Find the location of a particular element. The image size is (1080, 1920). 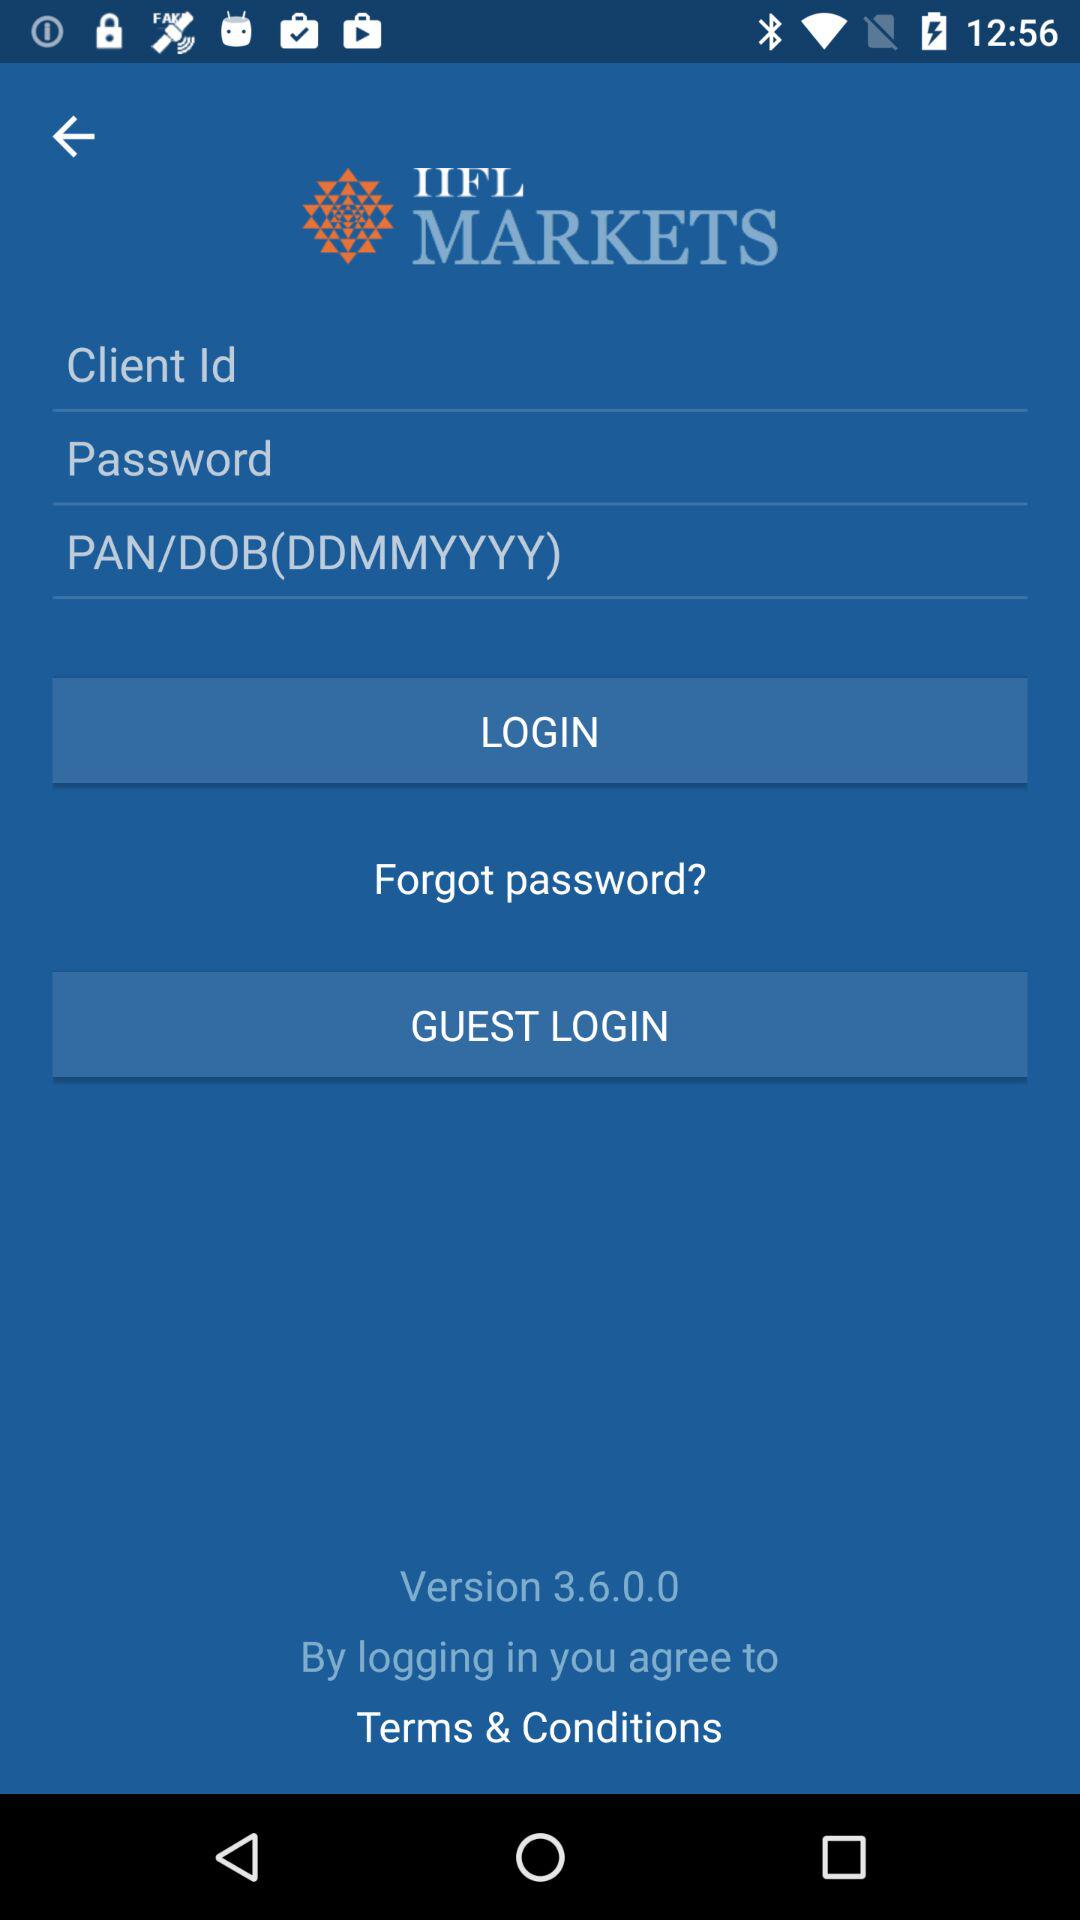

click on the third text field is located at coordinates (540, 550).